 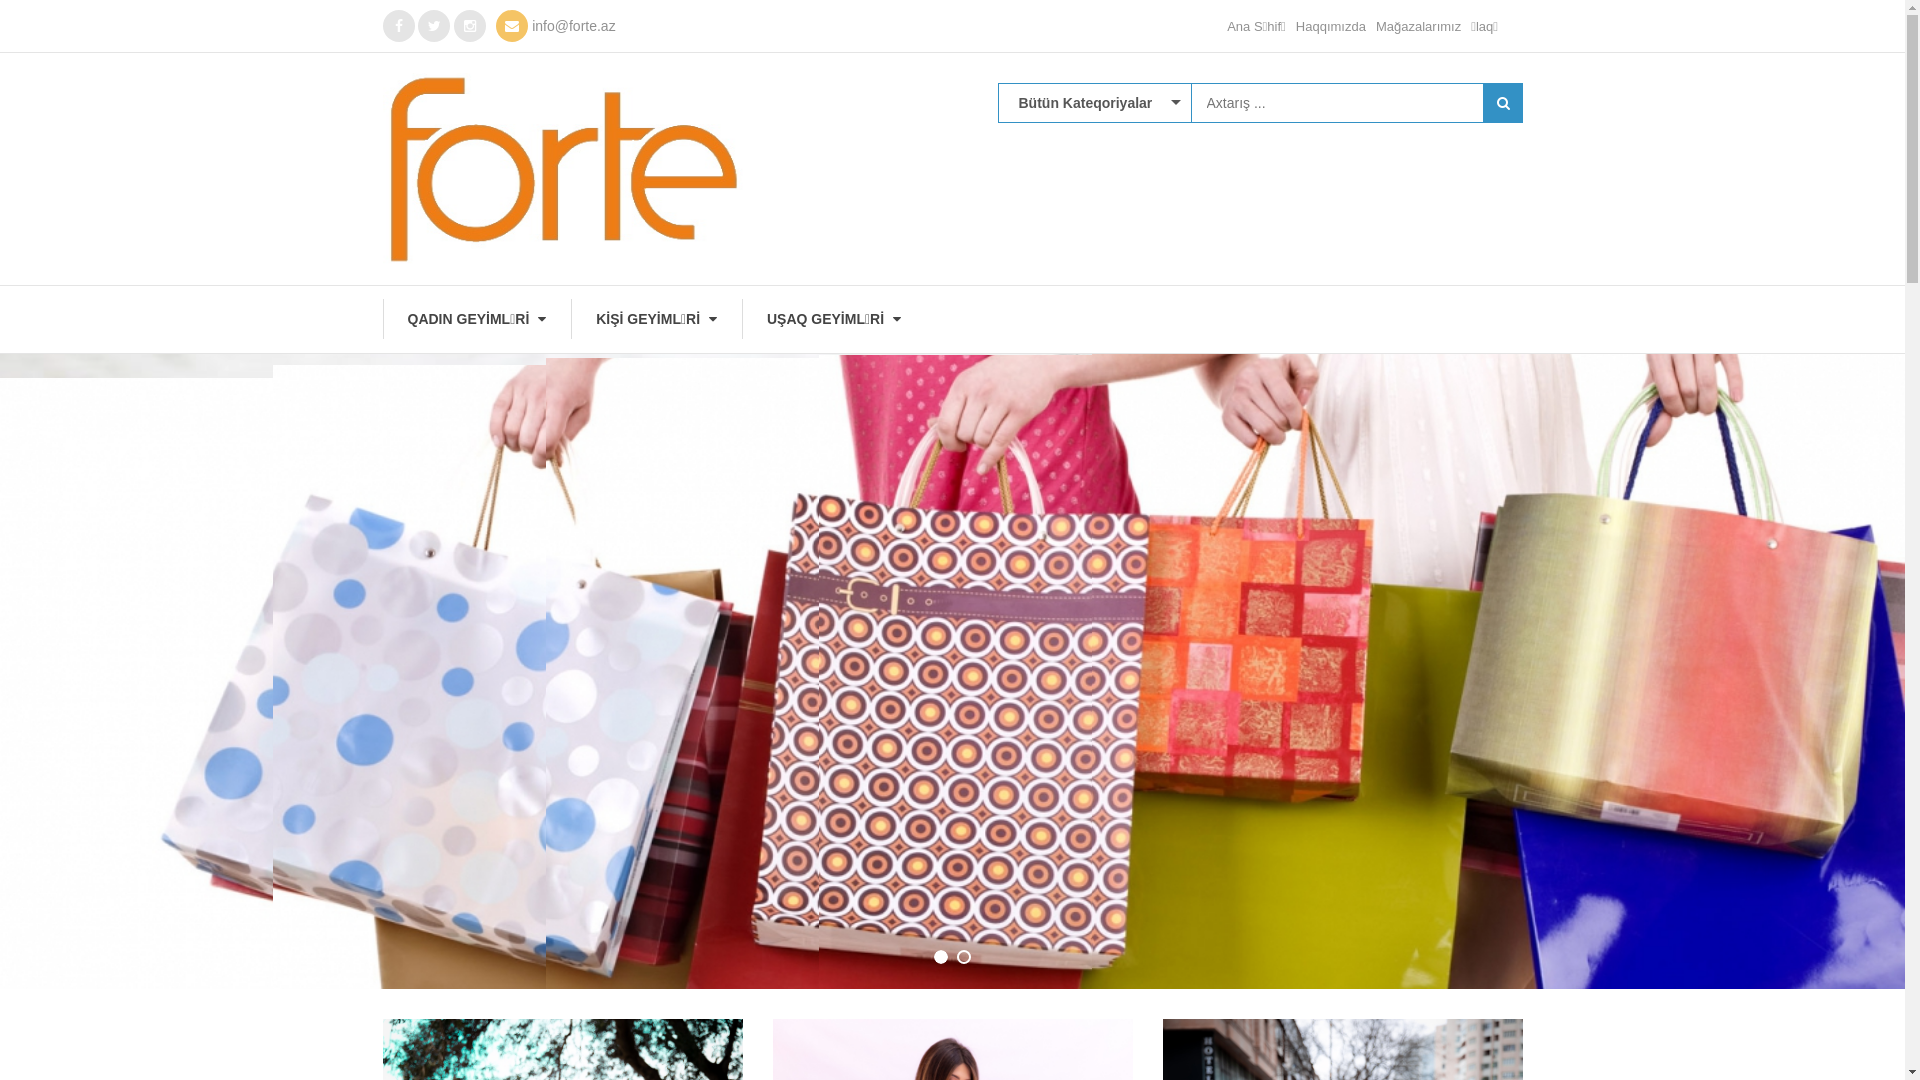 I want to click on 57, so click(x=1098, y=761).